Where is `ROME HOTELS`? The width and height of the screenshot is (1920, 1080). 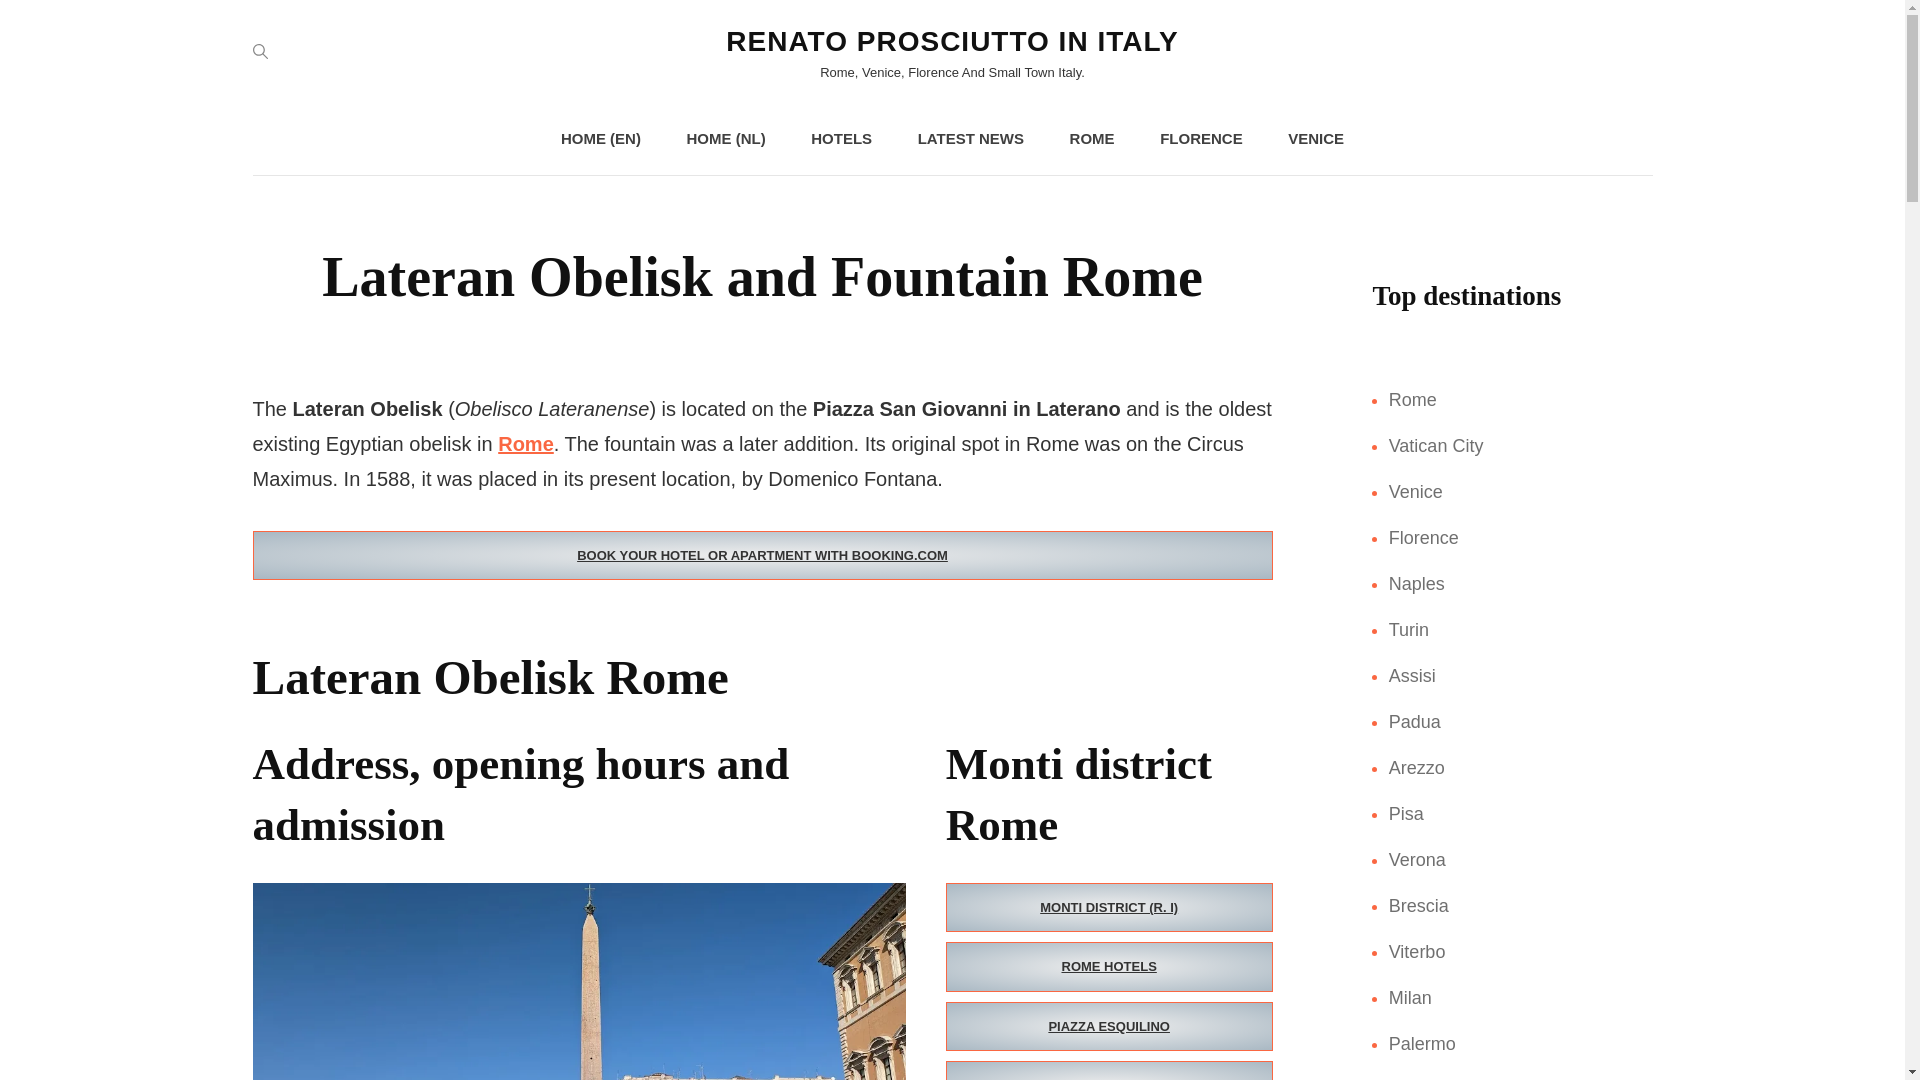 ROME HOTELS is located at coordinates (1109, 966).